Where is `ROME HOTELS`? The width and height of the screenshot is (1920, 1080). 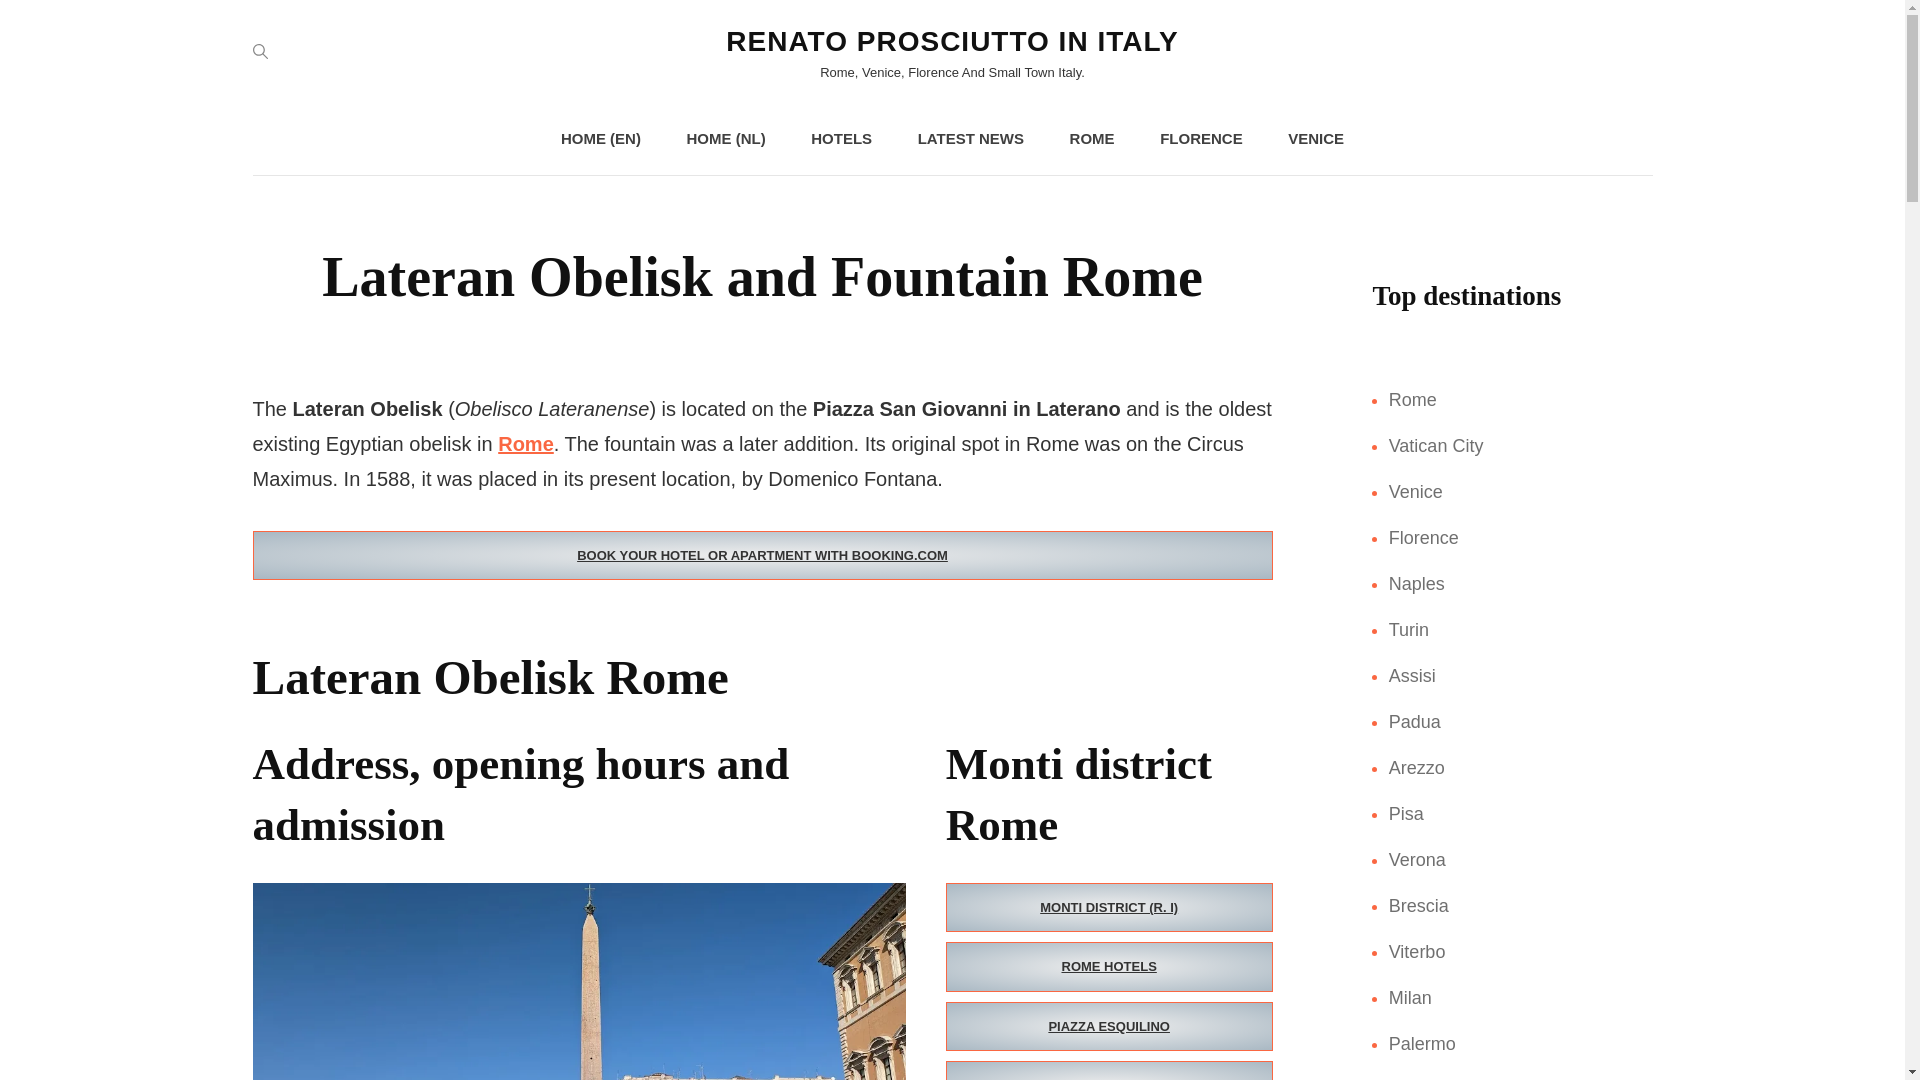 ROME HOTELS is located at coordinates (1109, 966).